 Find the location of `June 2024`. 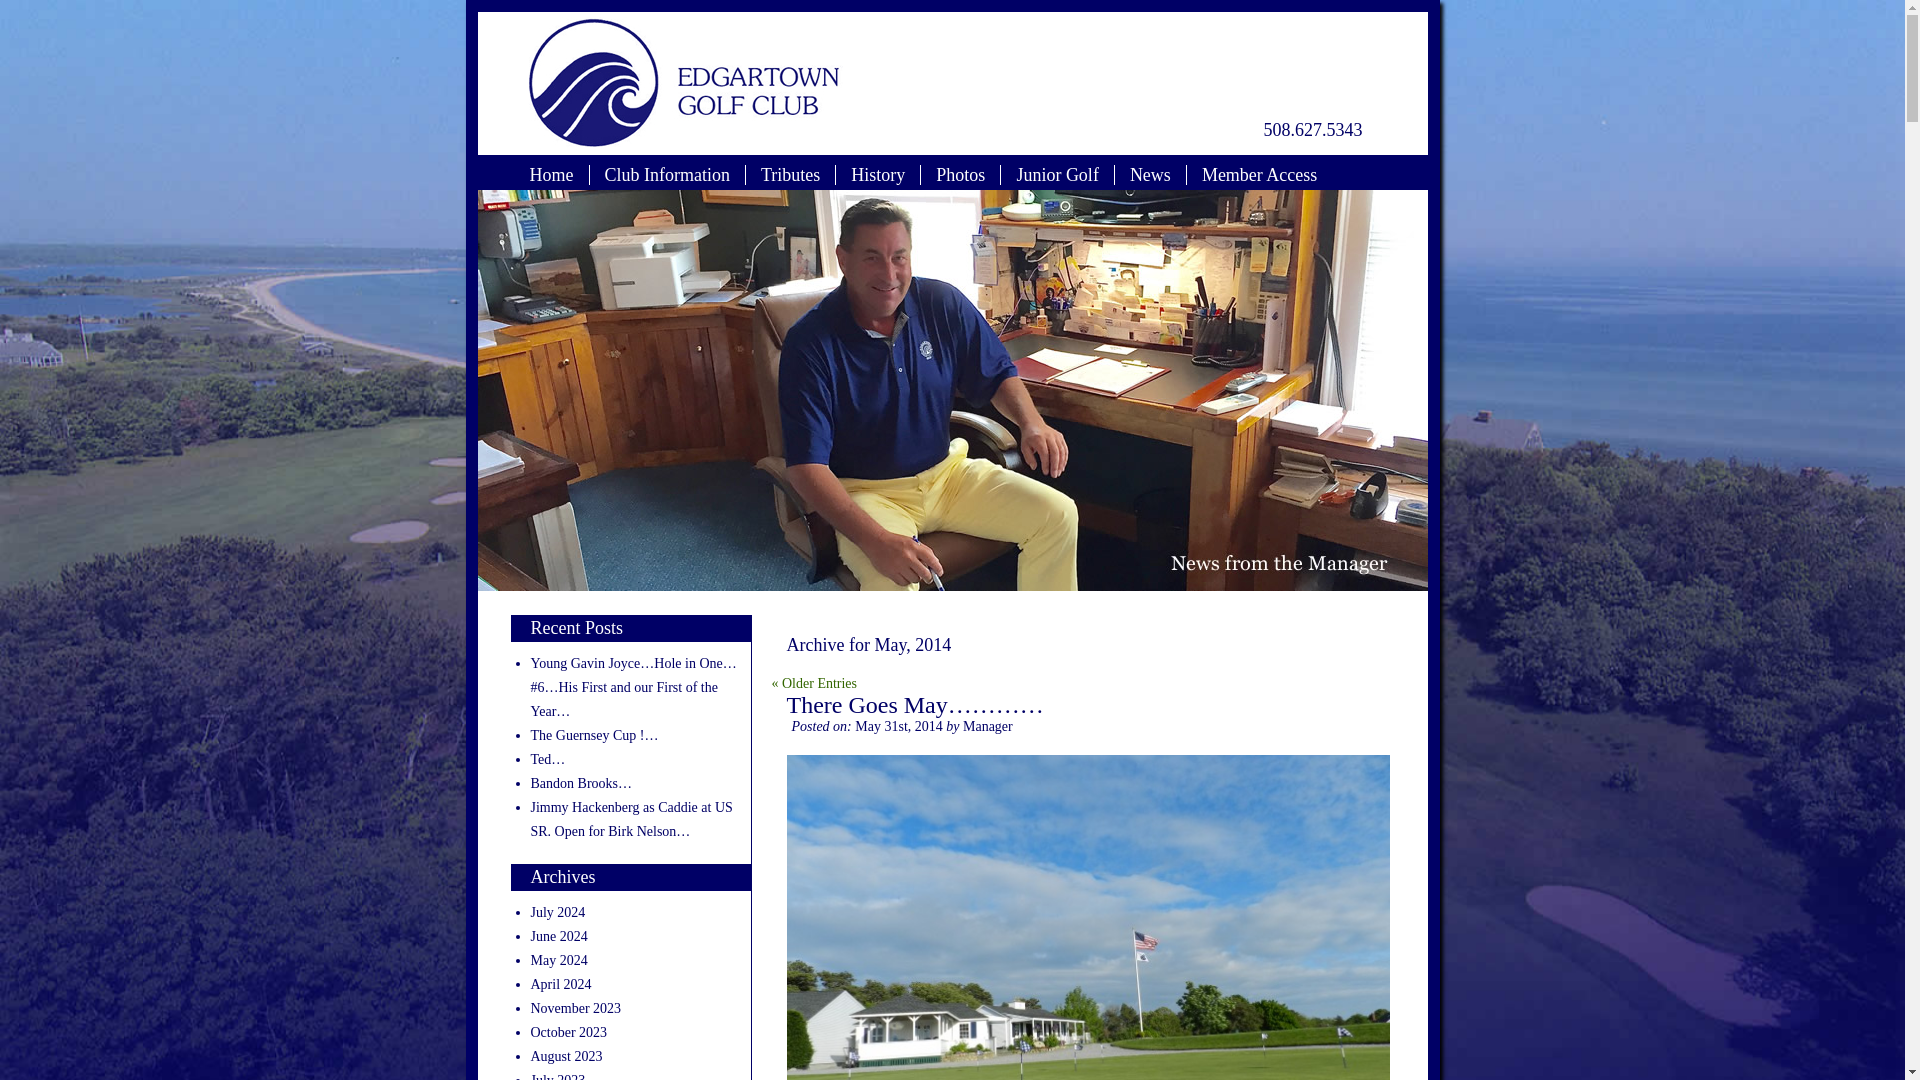

June 2024 is located at coordinates (558, 936).